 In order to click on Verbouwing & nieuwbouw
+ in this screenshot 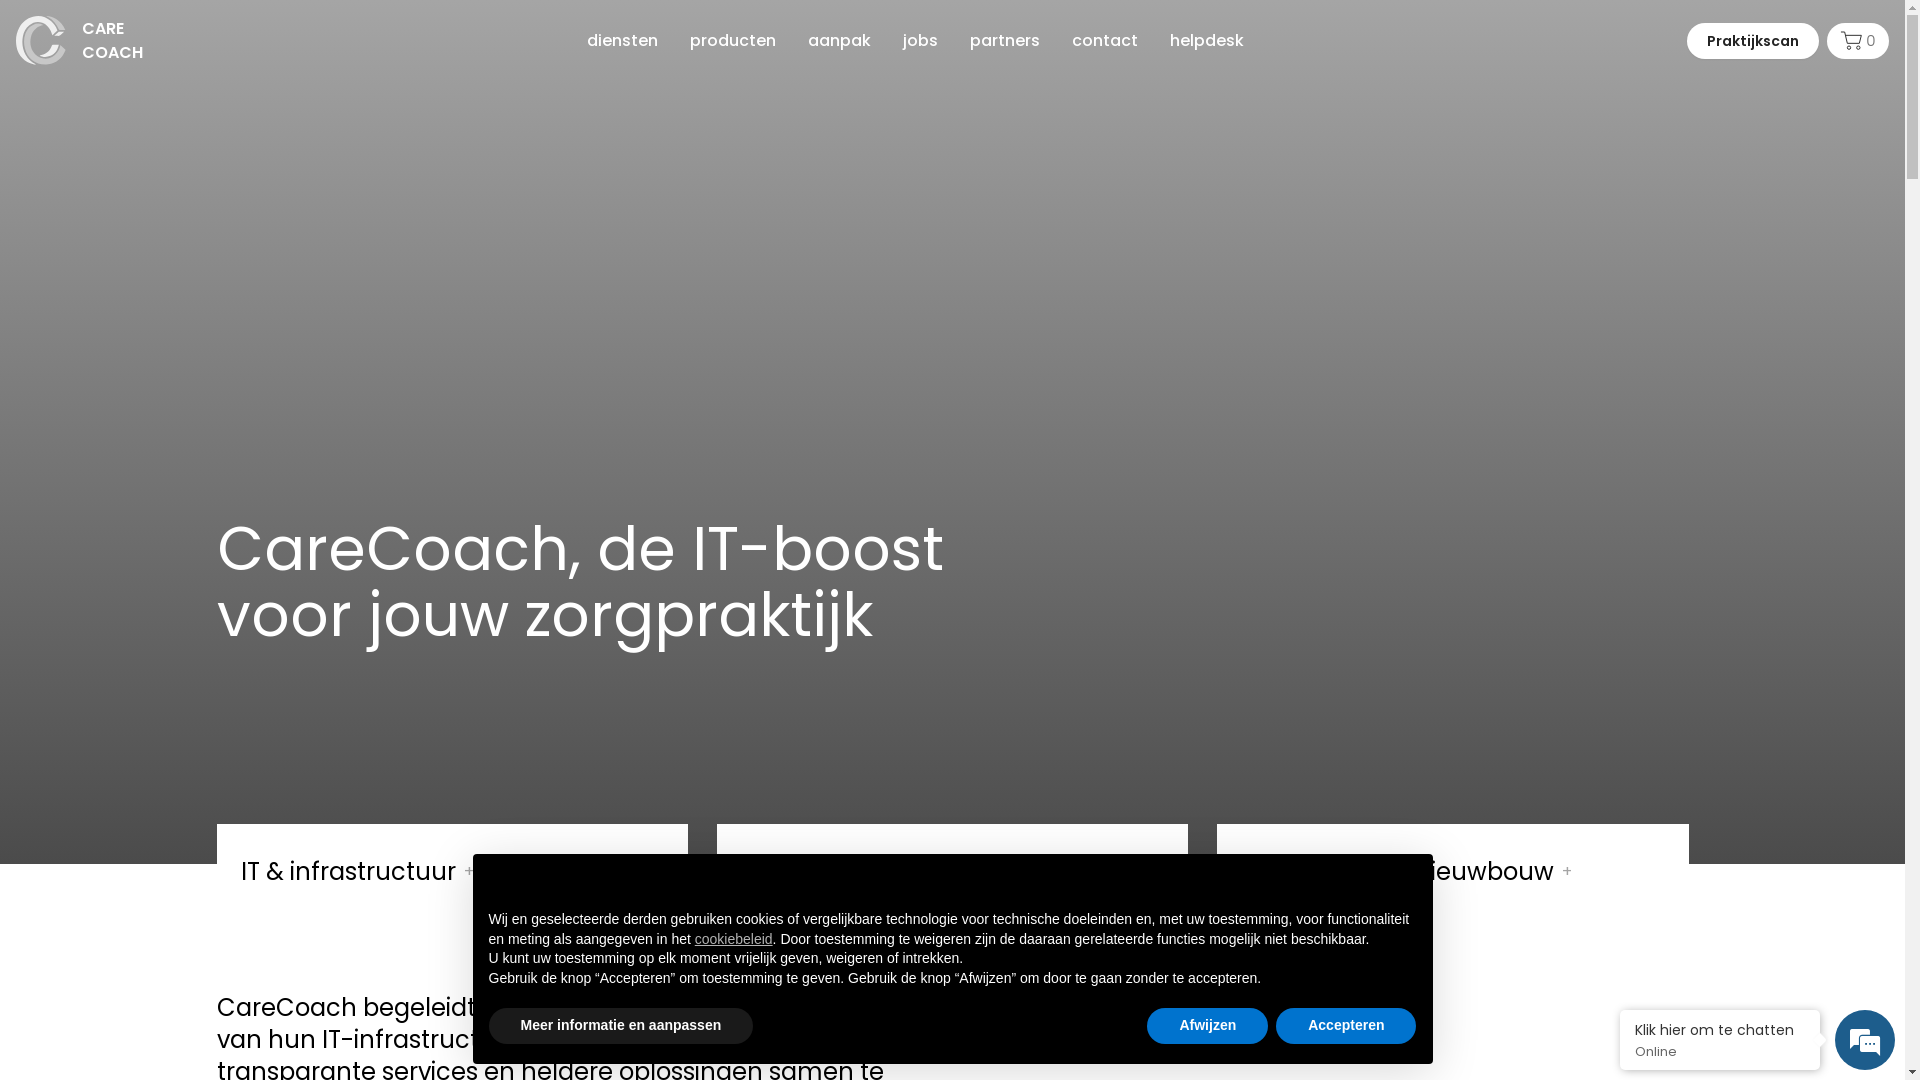, I will do `click(1452, 868)`.